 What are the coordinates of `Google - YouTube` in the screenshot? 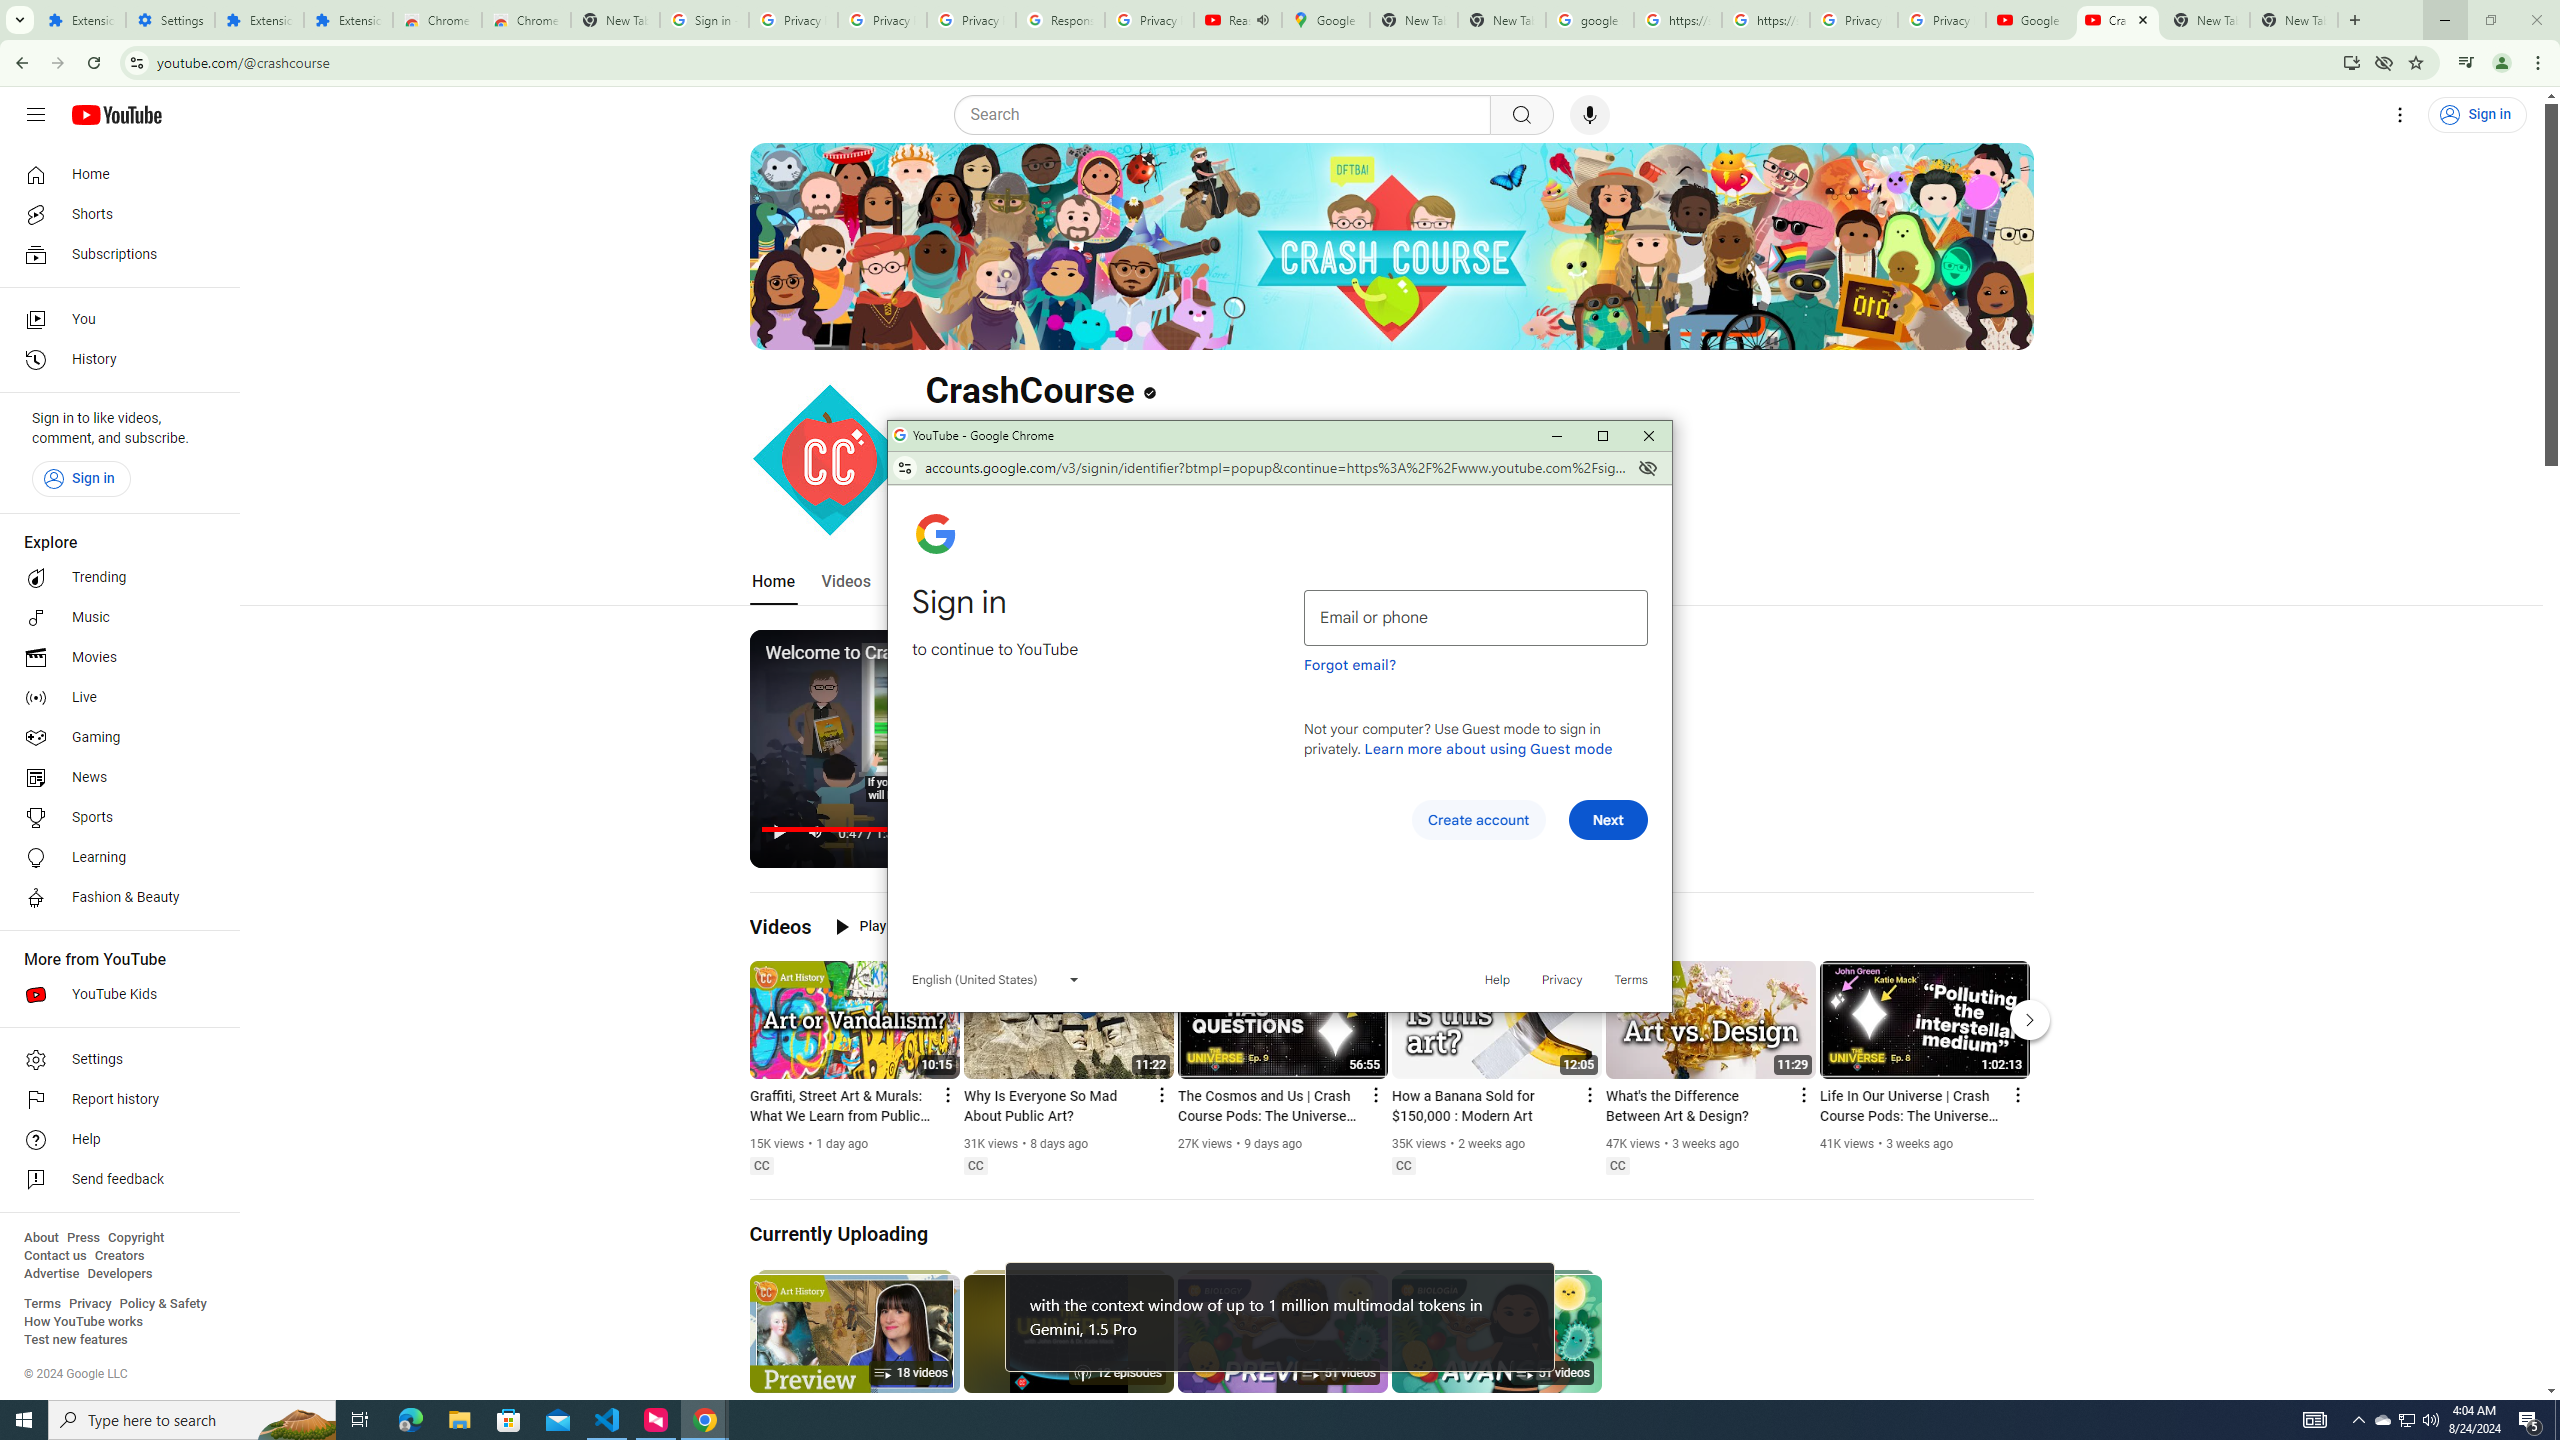 It's located at (2030, 20).